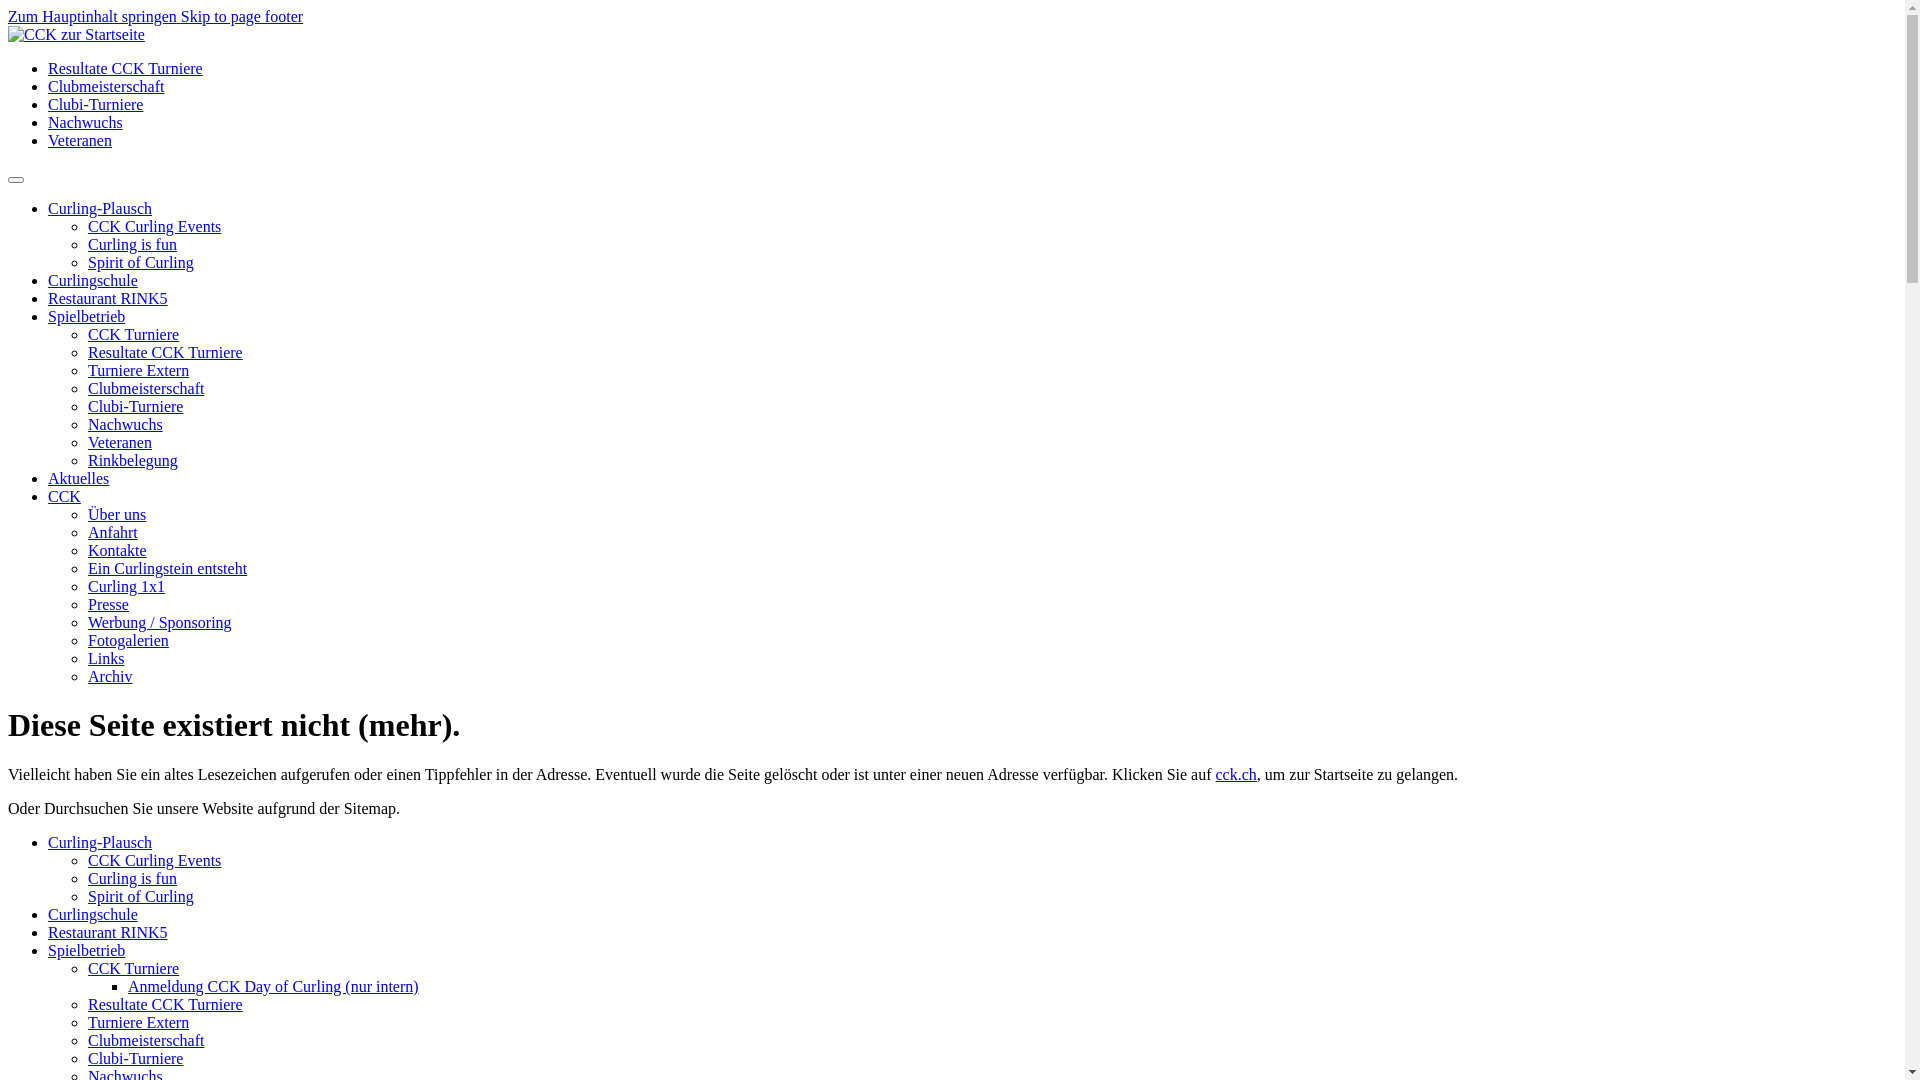 The image size is (1920, 1080). Describe the element at coordinates (133, 460) in the screenshot. I see `Rinkbelegung` at that location.